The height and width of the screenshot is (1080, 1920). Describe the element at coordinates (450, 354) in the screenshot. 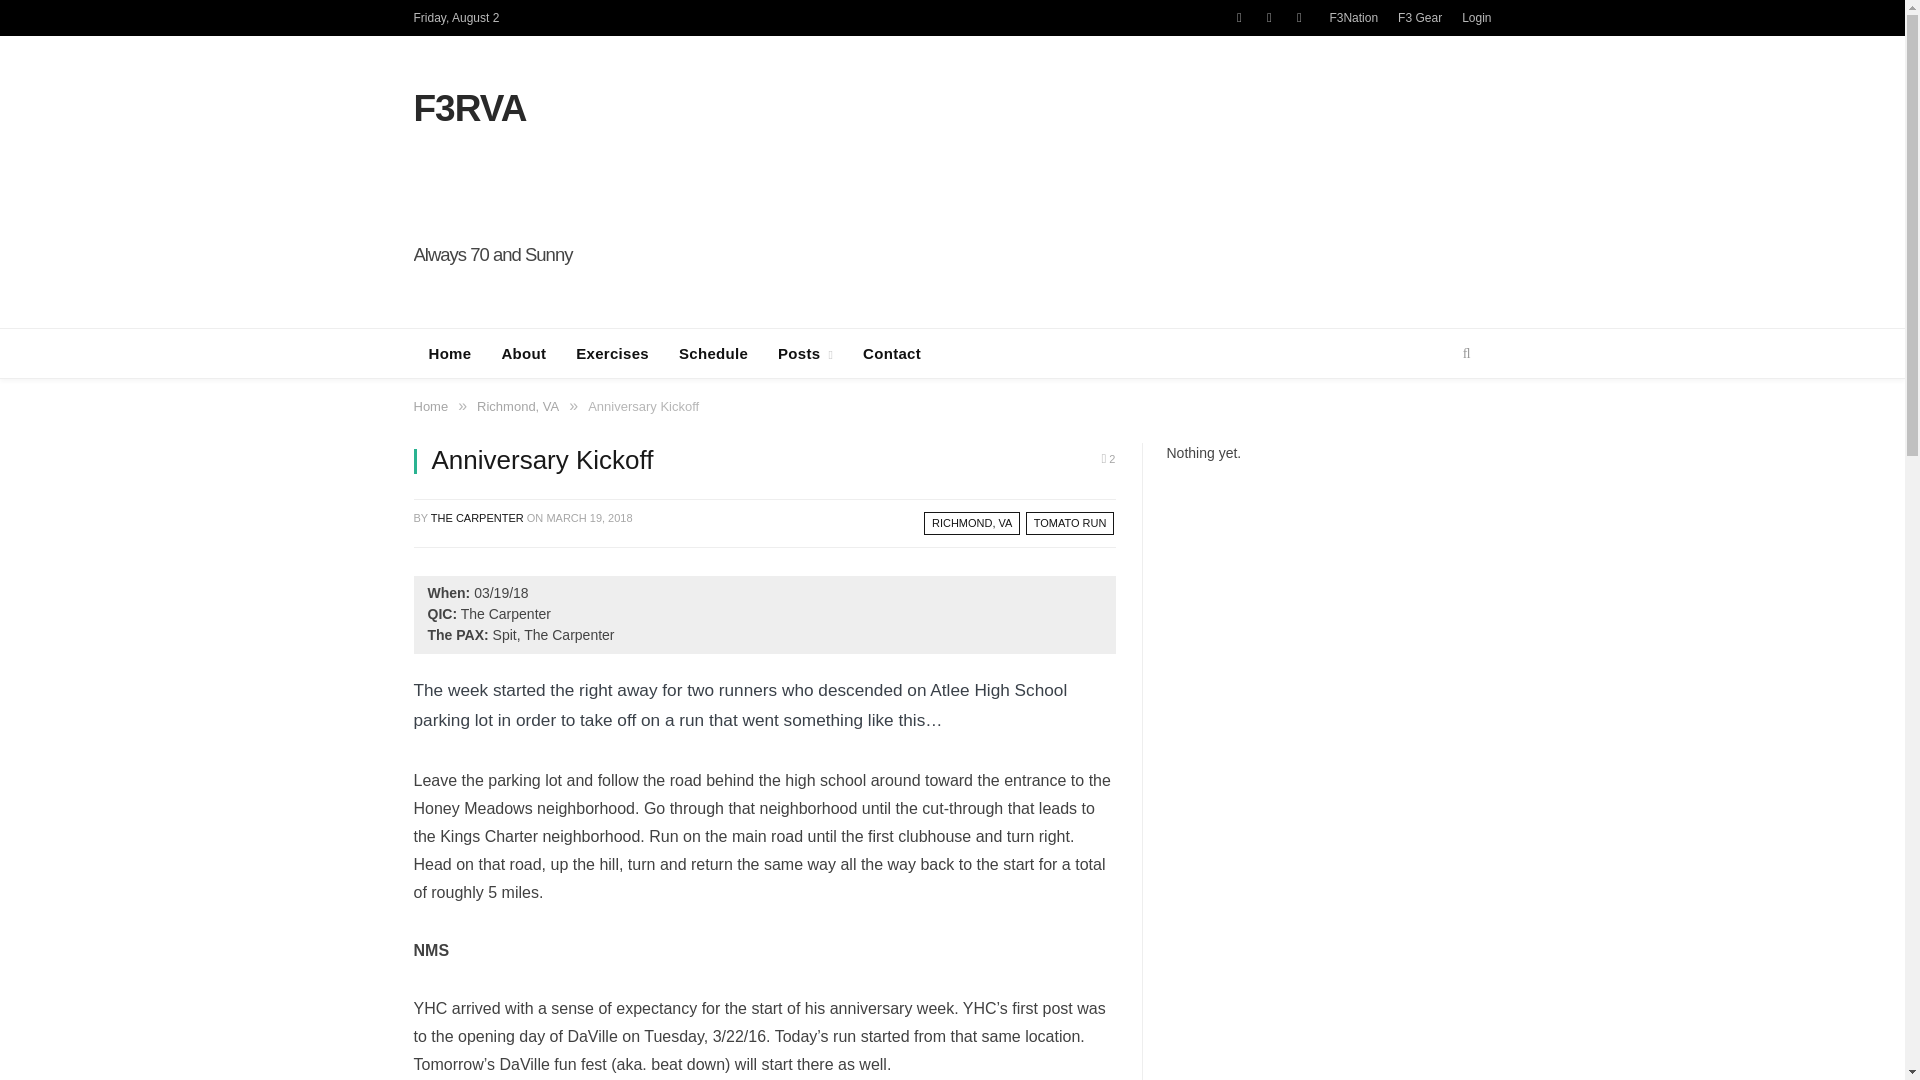

I see `Home` at that location.